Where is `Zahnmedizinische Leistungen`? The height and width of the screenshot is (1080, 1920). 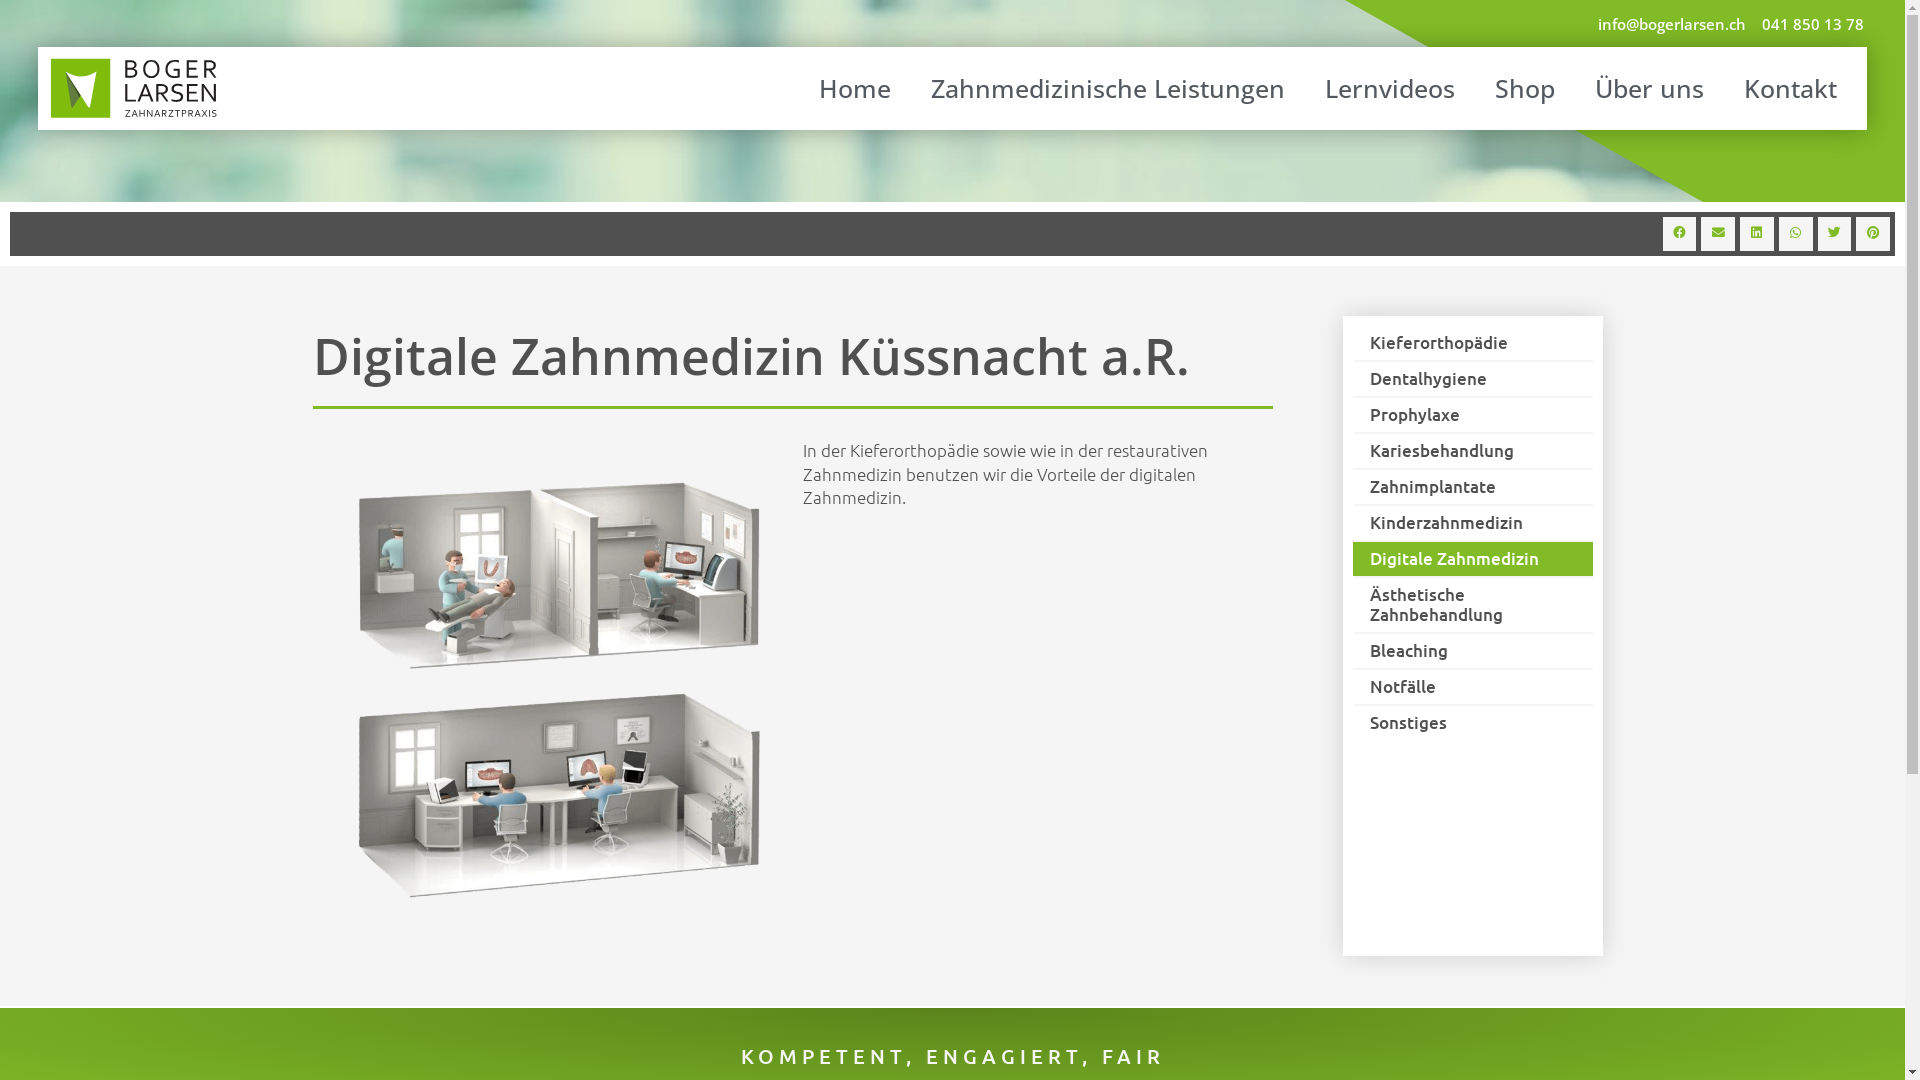
Zahnmedizinische Leistungen is located at coordinates (1108, 88).